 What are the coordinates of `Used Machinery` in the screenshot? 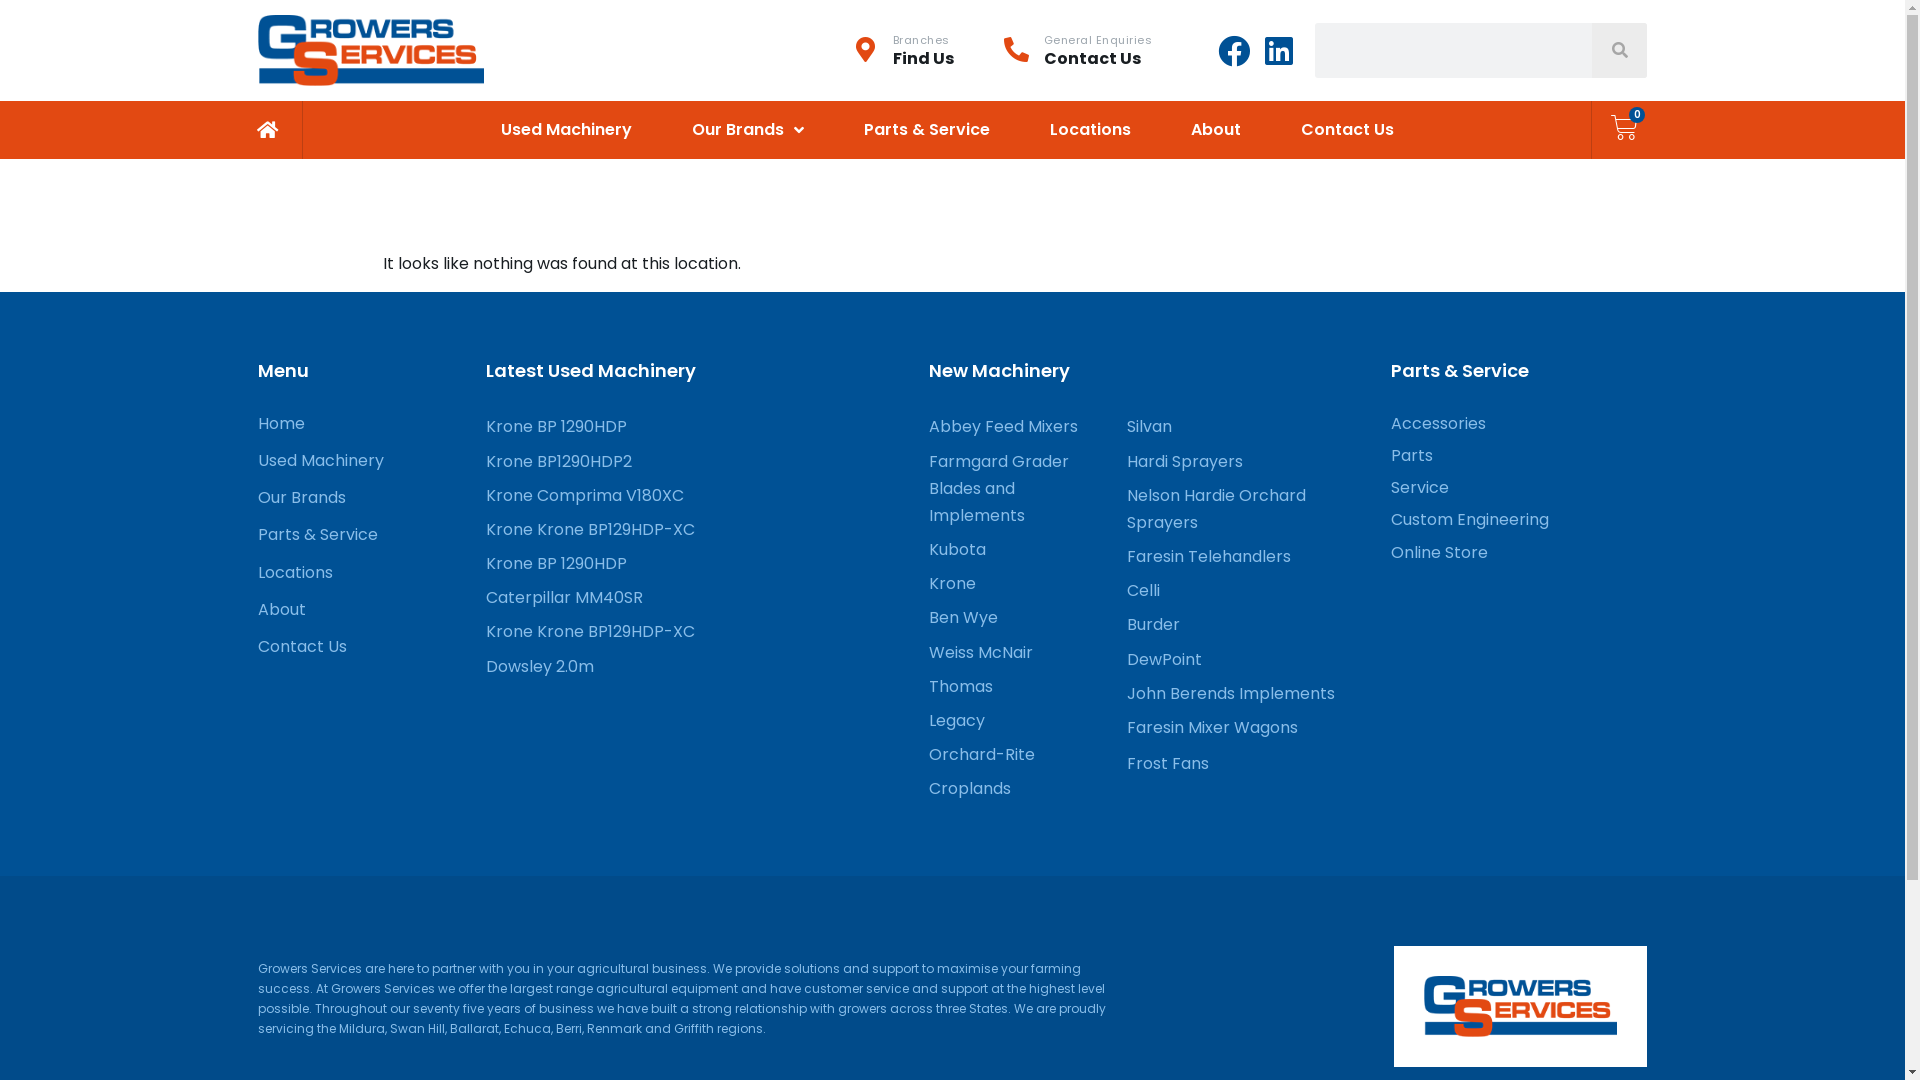 It's located at (566, 130).